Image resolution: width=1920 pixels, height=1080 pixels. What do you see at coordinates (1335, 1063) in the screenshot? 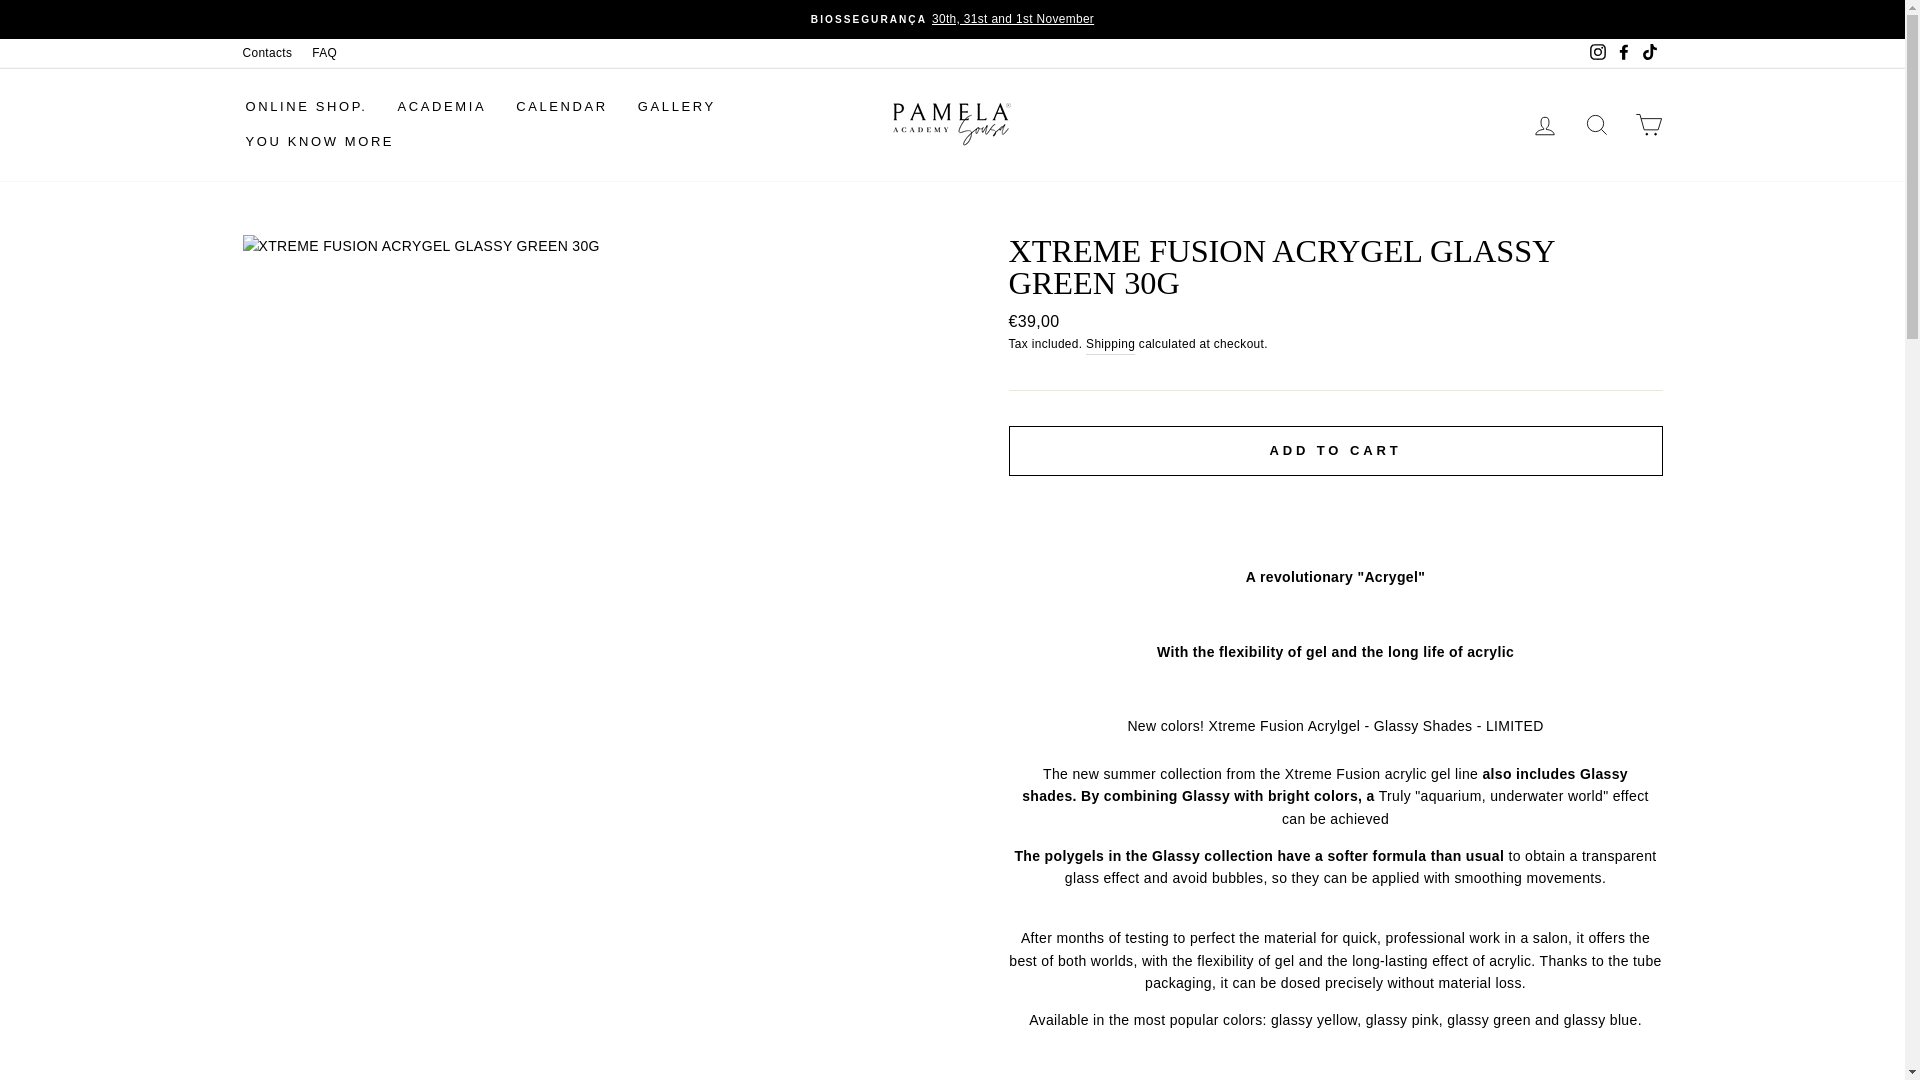
I see `YouTube video player` at bounding box center [1335, 1063].